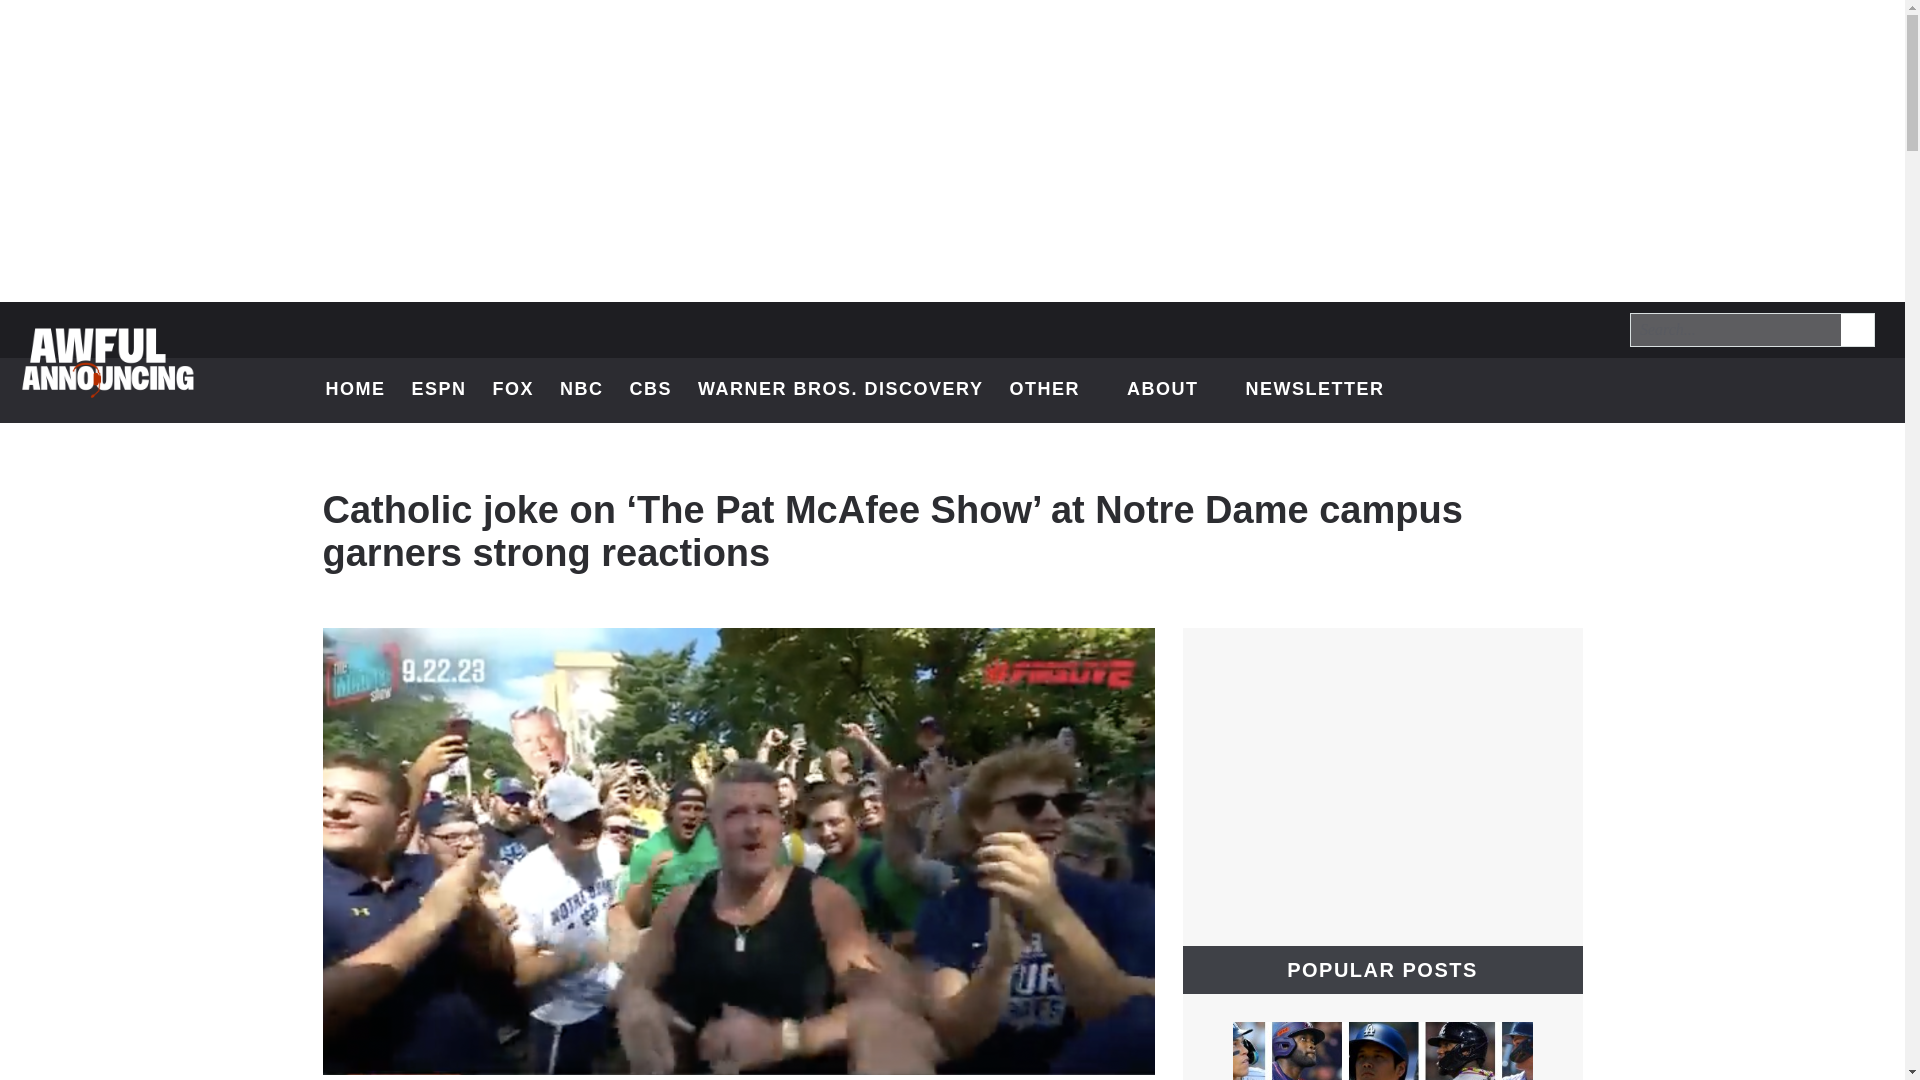 This screenshot has width=1920, height=1080. I want to click on HOME, so click(840, 390).